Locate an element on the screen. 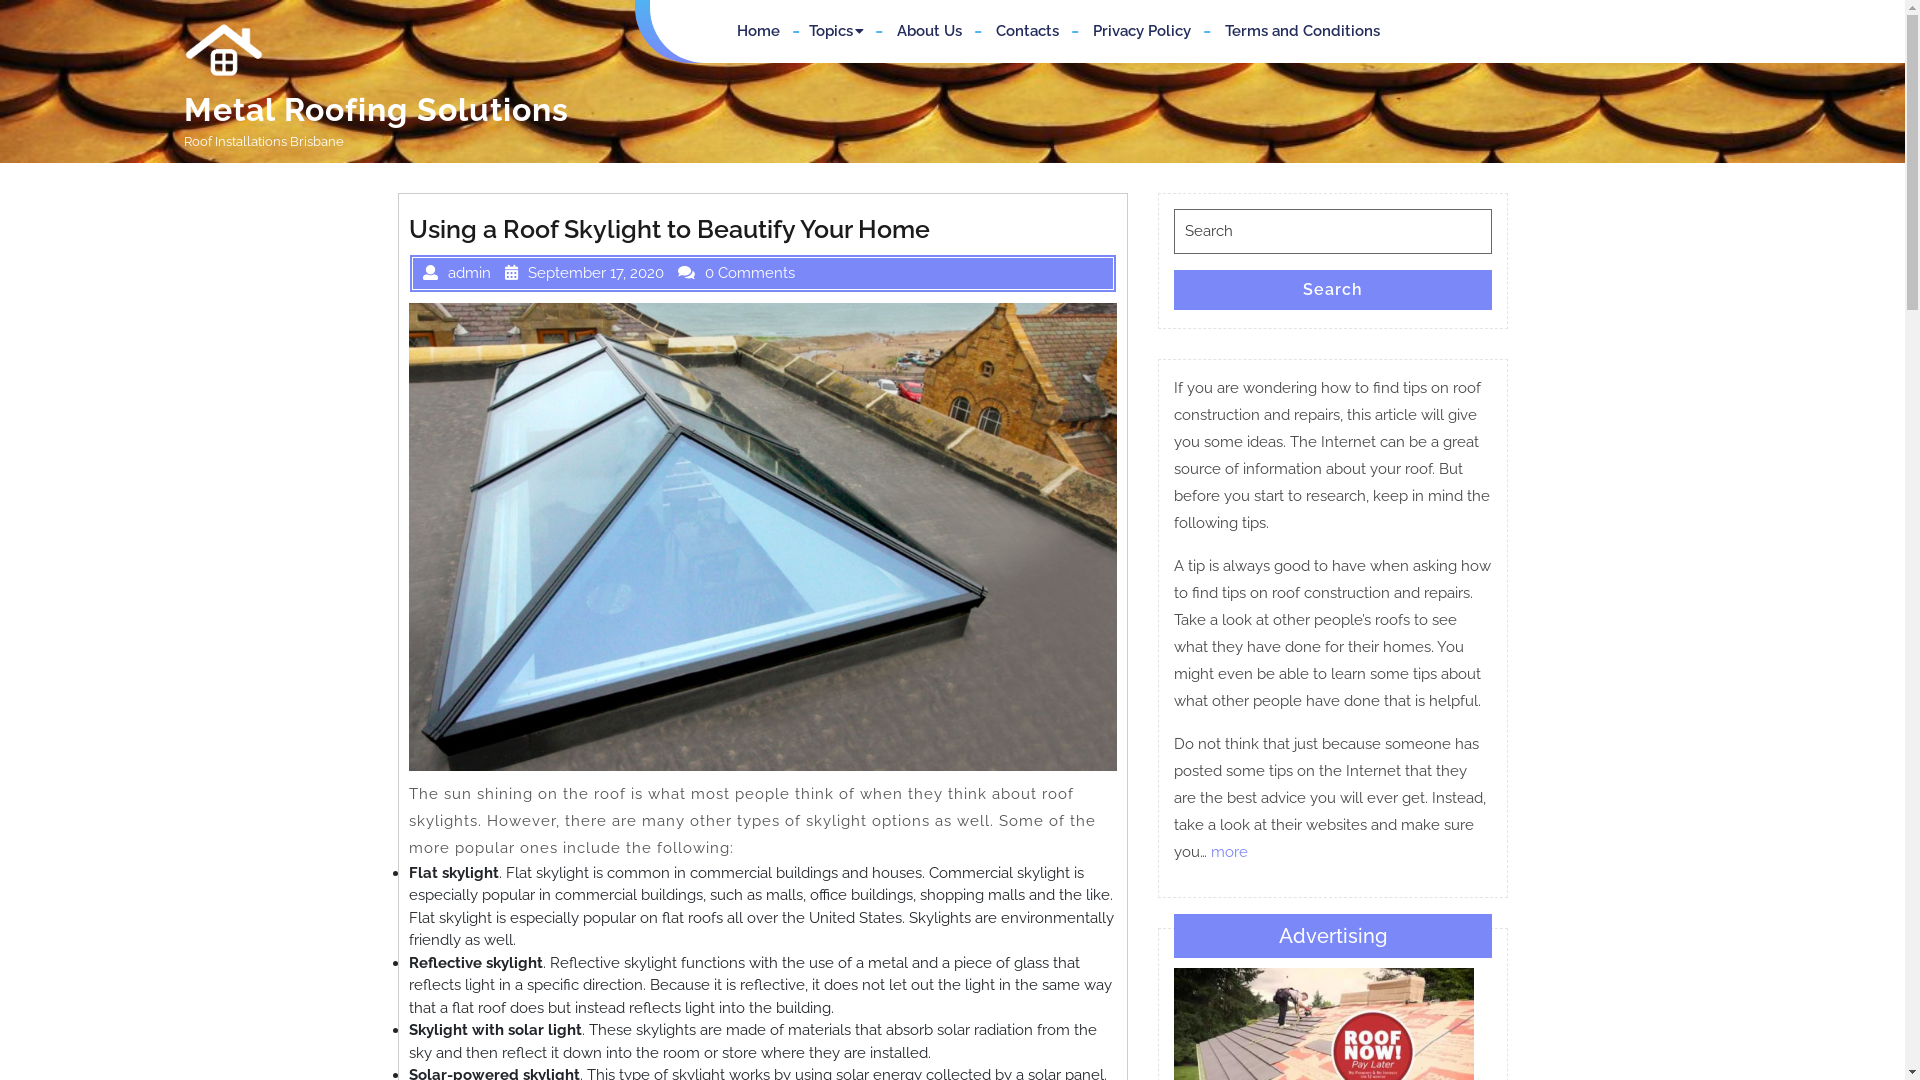 The image size is (1920, 1080). Search is located at coordinates (1333, 290).